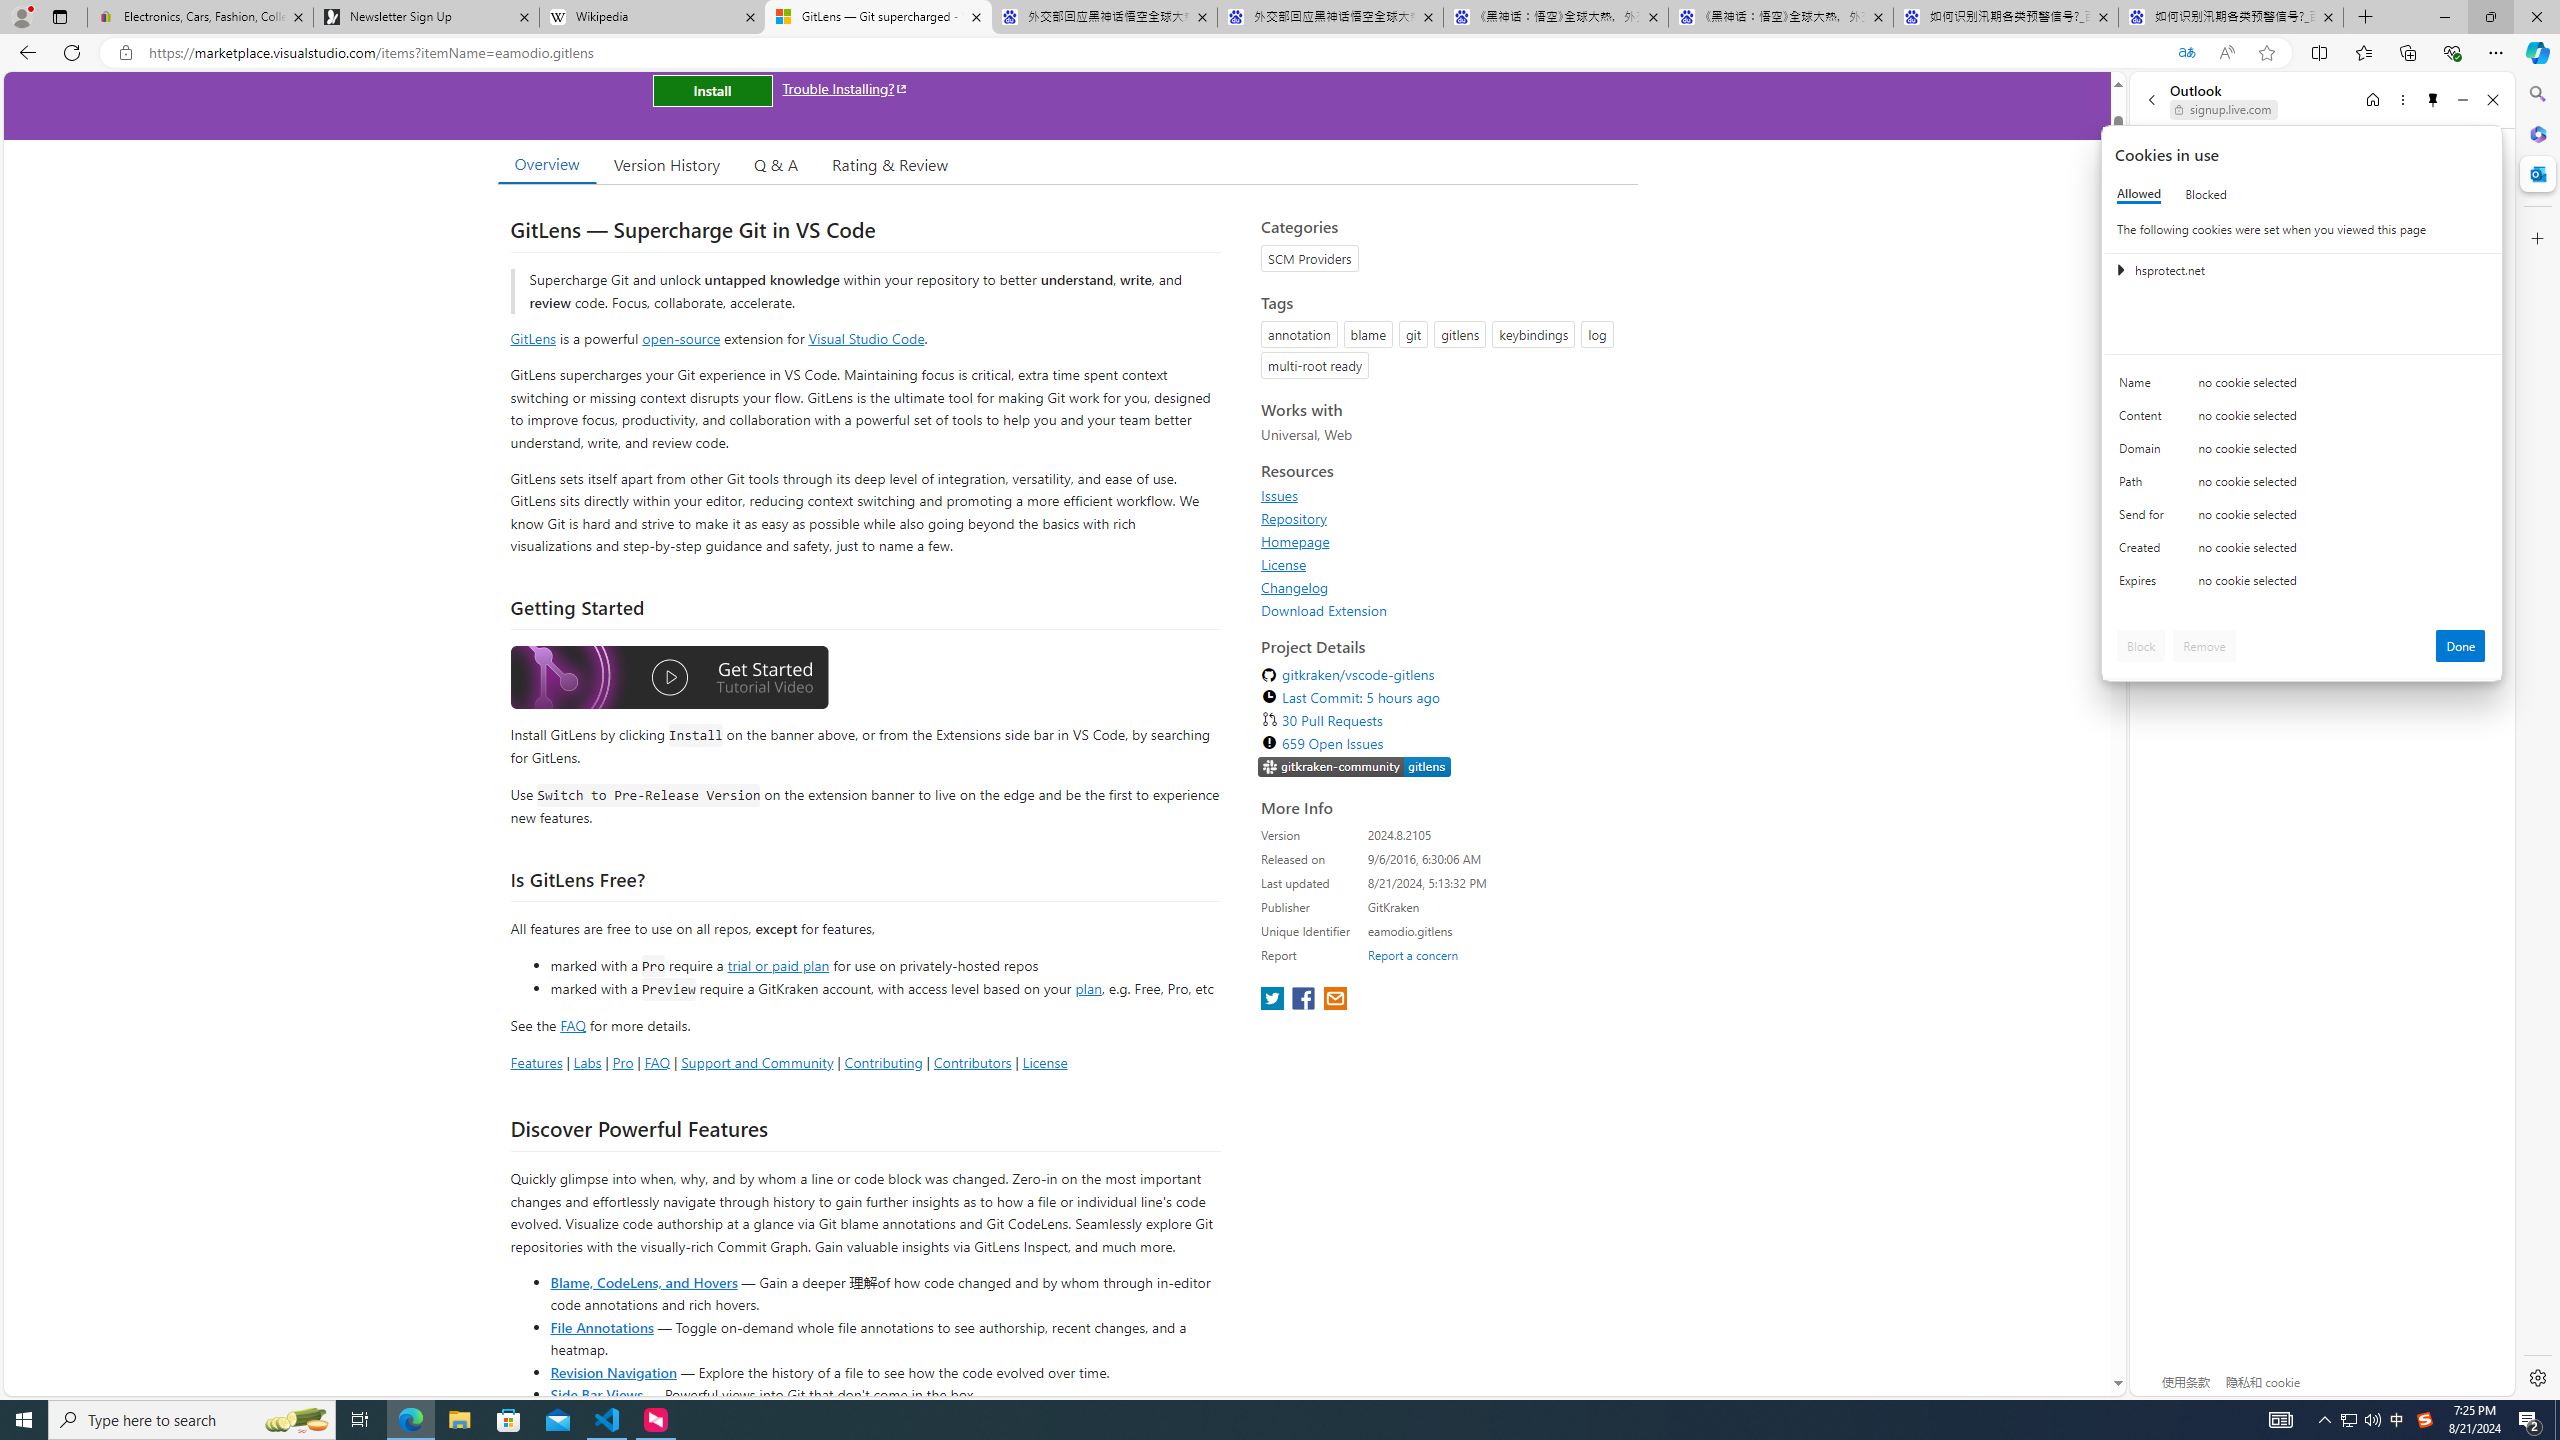  What do you see at coordinates (601, 1326) in the screenshot?
I see `File Annotations` at bounding box center [601, 1326].